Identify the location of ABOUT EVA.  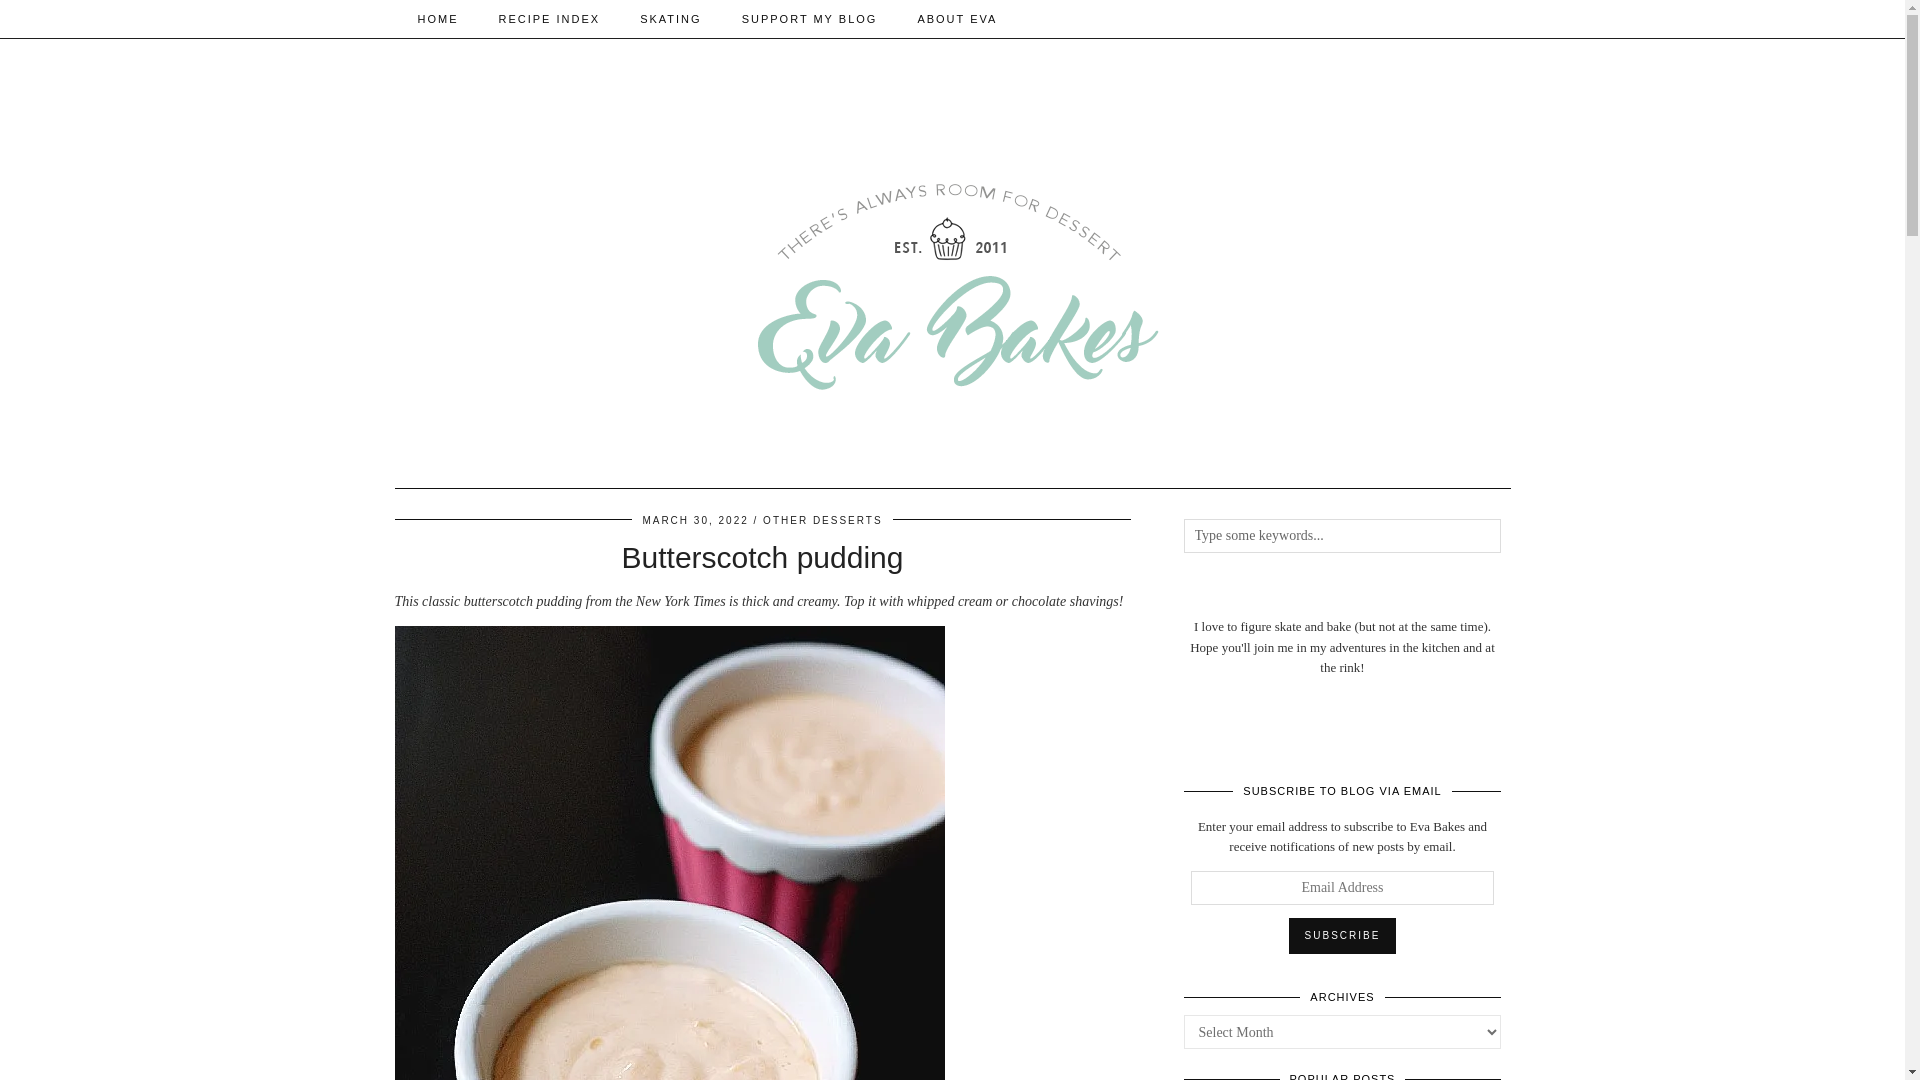
(956, 18).